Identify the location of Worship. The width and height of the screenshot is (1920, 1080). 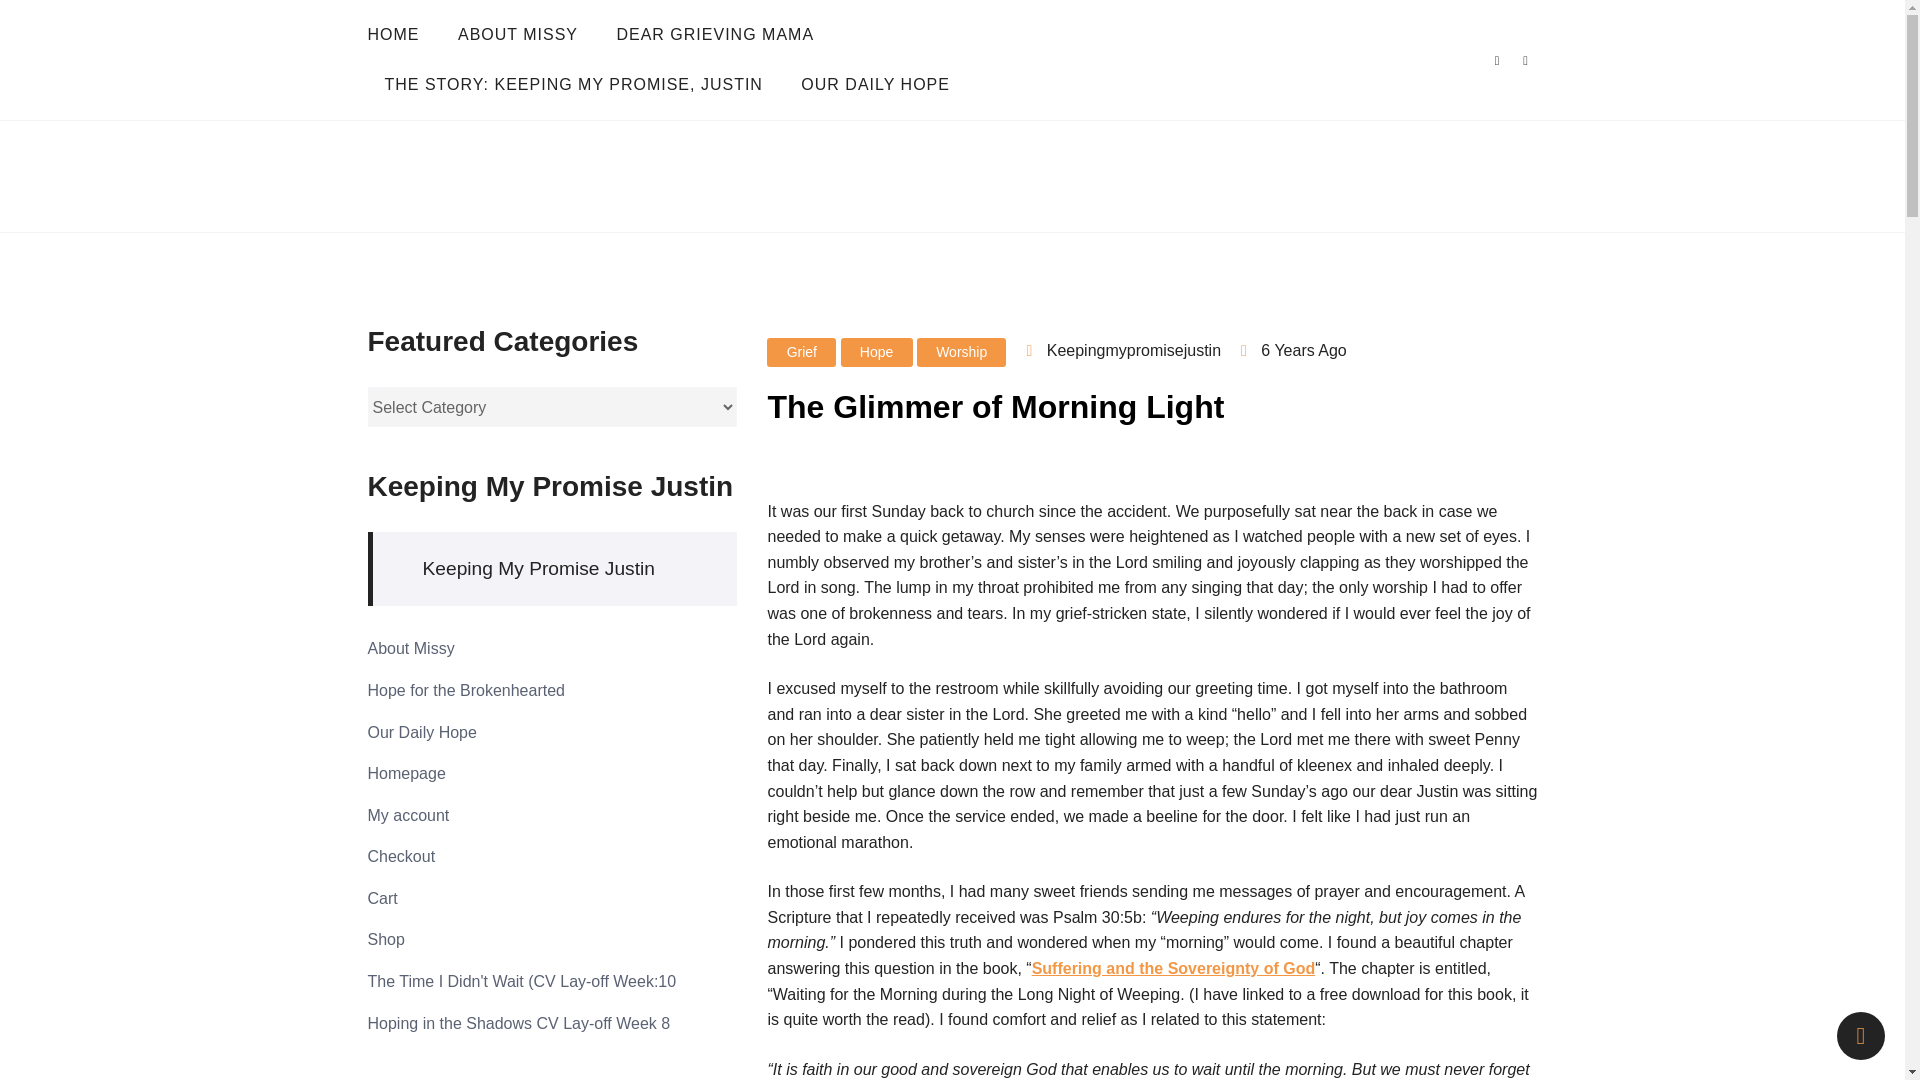
(962, 352).